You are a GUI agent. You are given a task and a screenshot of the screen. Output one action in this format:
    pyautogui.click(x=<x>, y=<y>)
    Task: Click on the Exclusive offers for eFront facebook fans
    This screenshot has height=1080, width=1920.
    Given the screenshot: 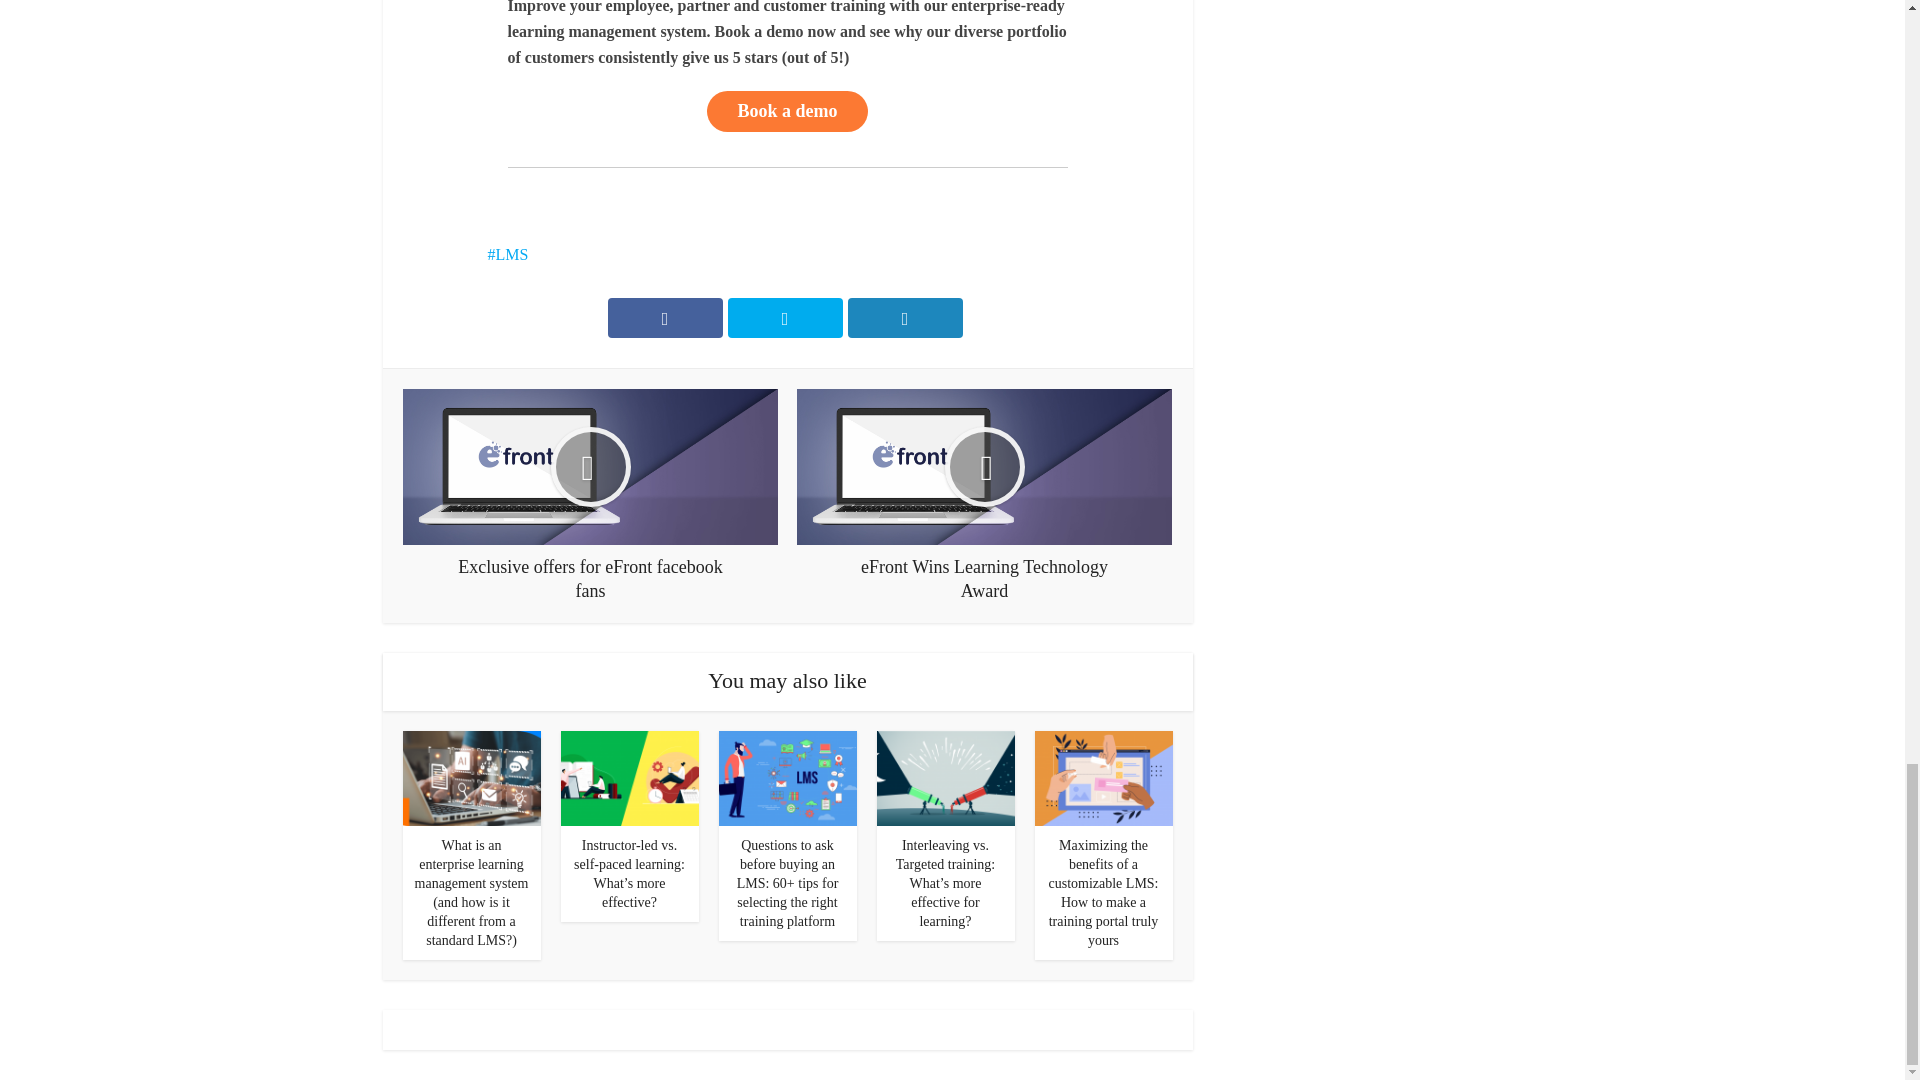 What is the action you would take?
    pyautogui.click(x=590, y=495)
    